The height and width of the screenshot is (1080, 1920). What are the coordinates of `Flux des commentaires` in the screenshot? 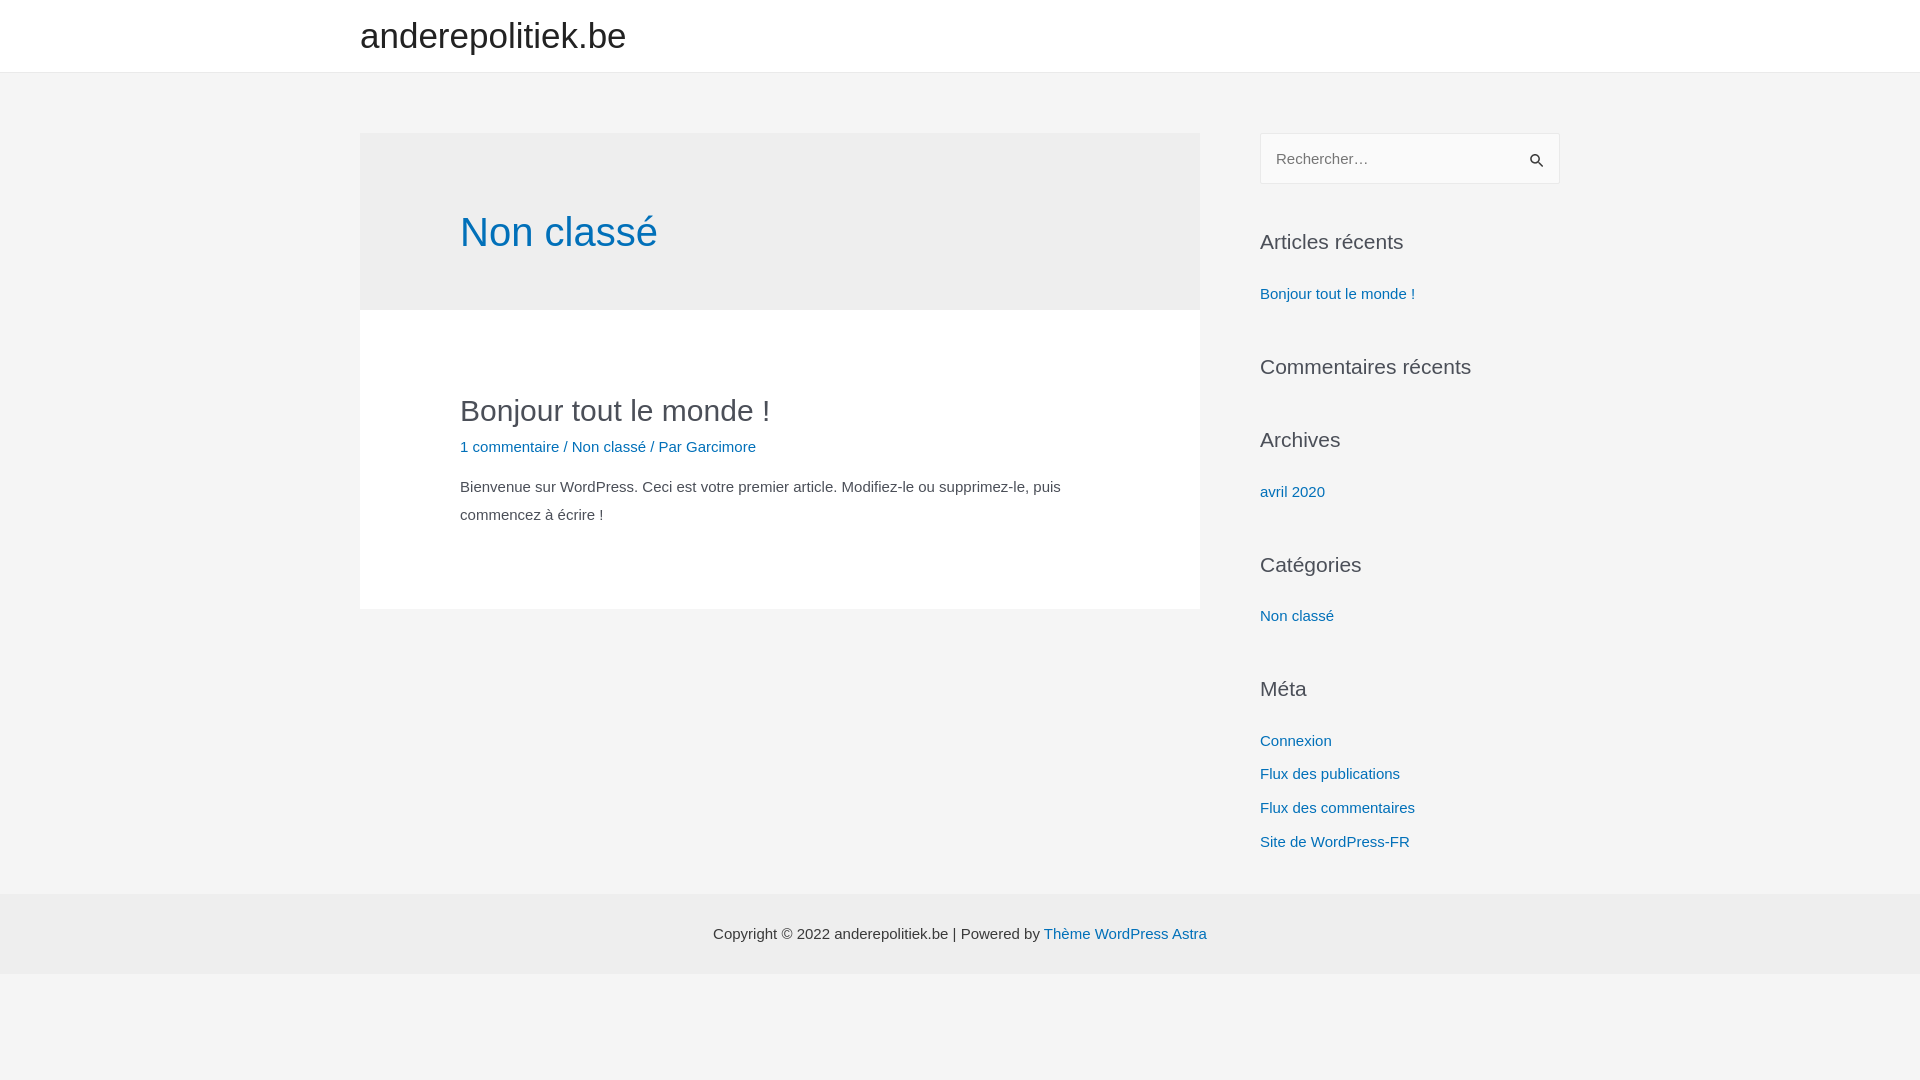 It's located at (1338, 808).